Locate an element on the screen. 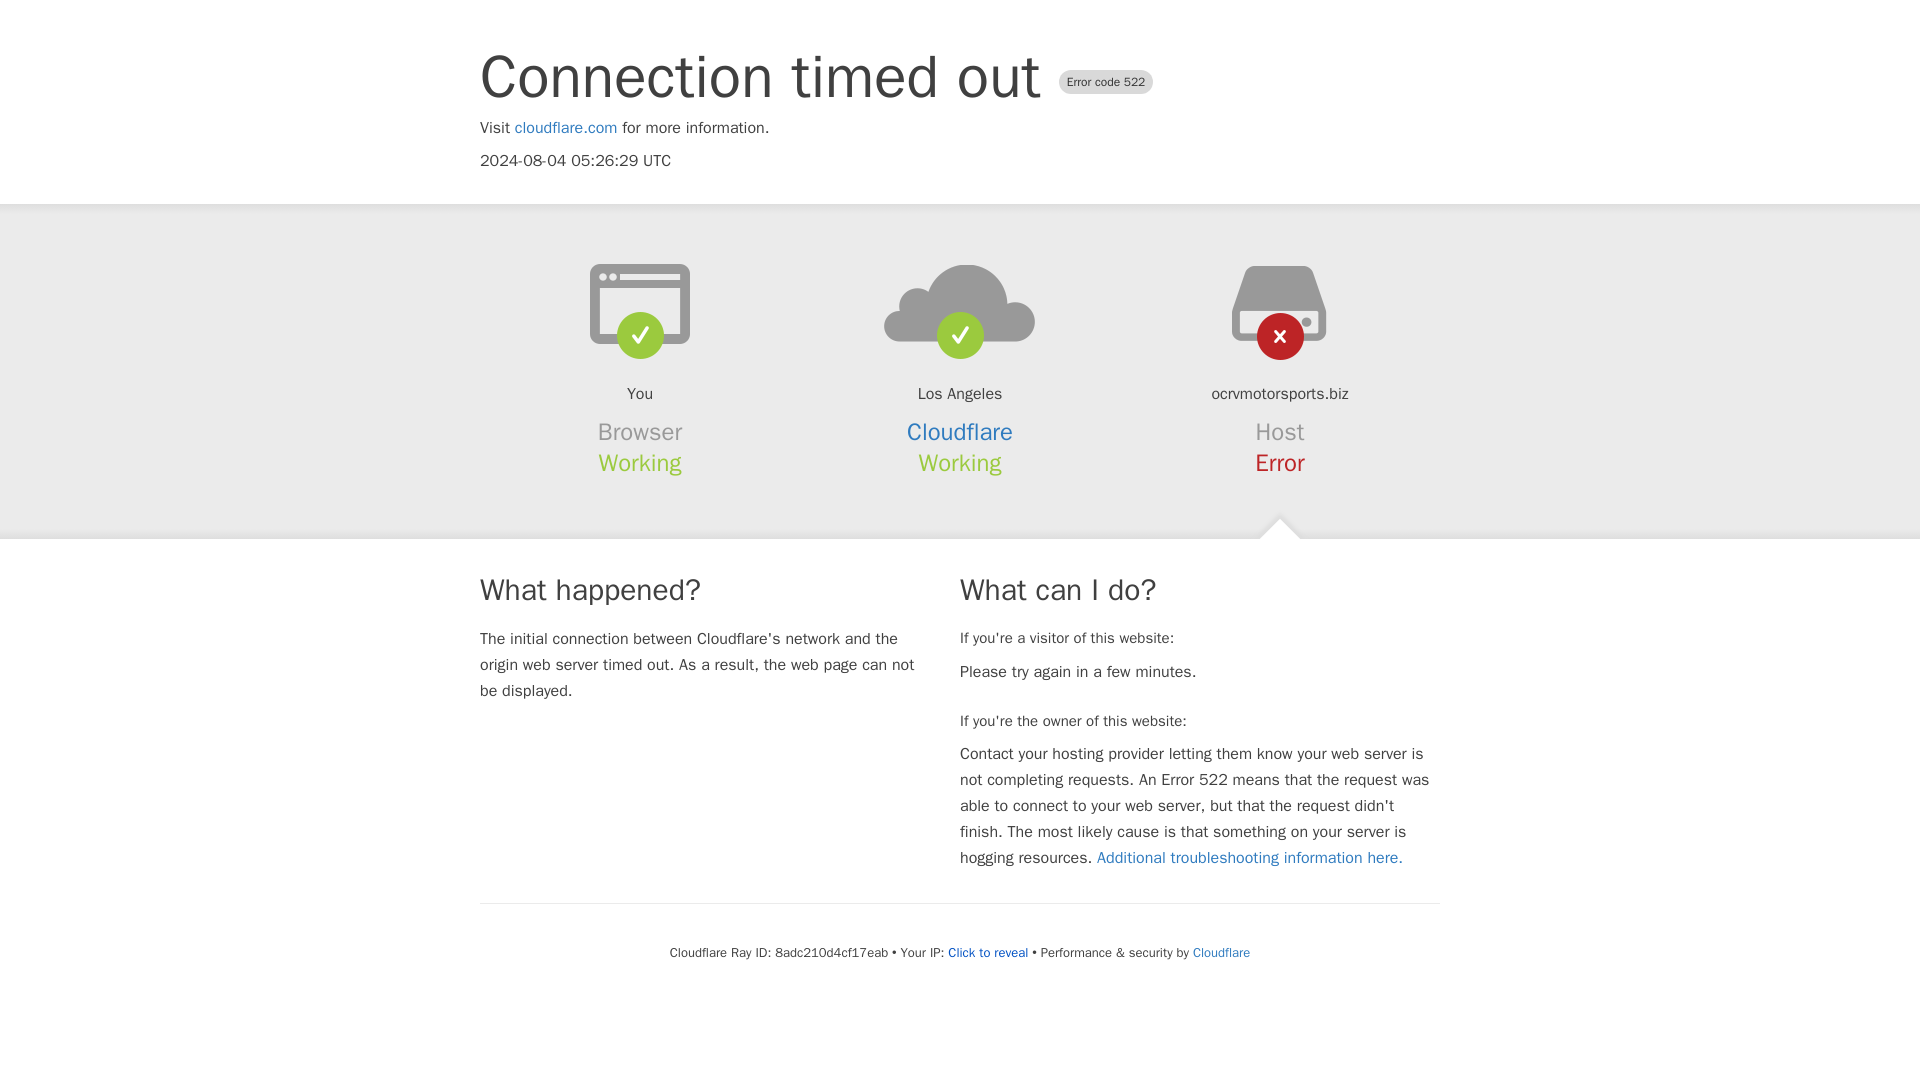 The width and height of the screenshot is (1920, 1080). Cloudflare is located at coordinates (960, 432).